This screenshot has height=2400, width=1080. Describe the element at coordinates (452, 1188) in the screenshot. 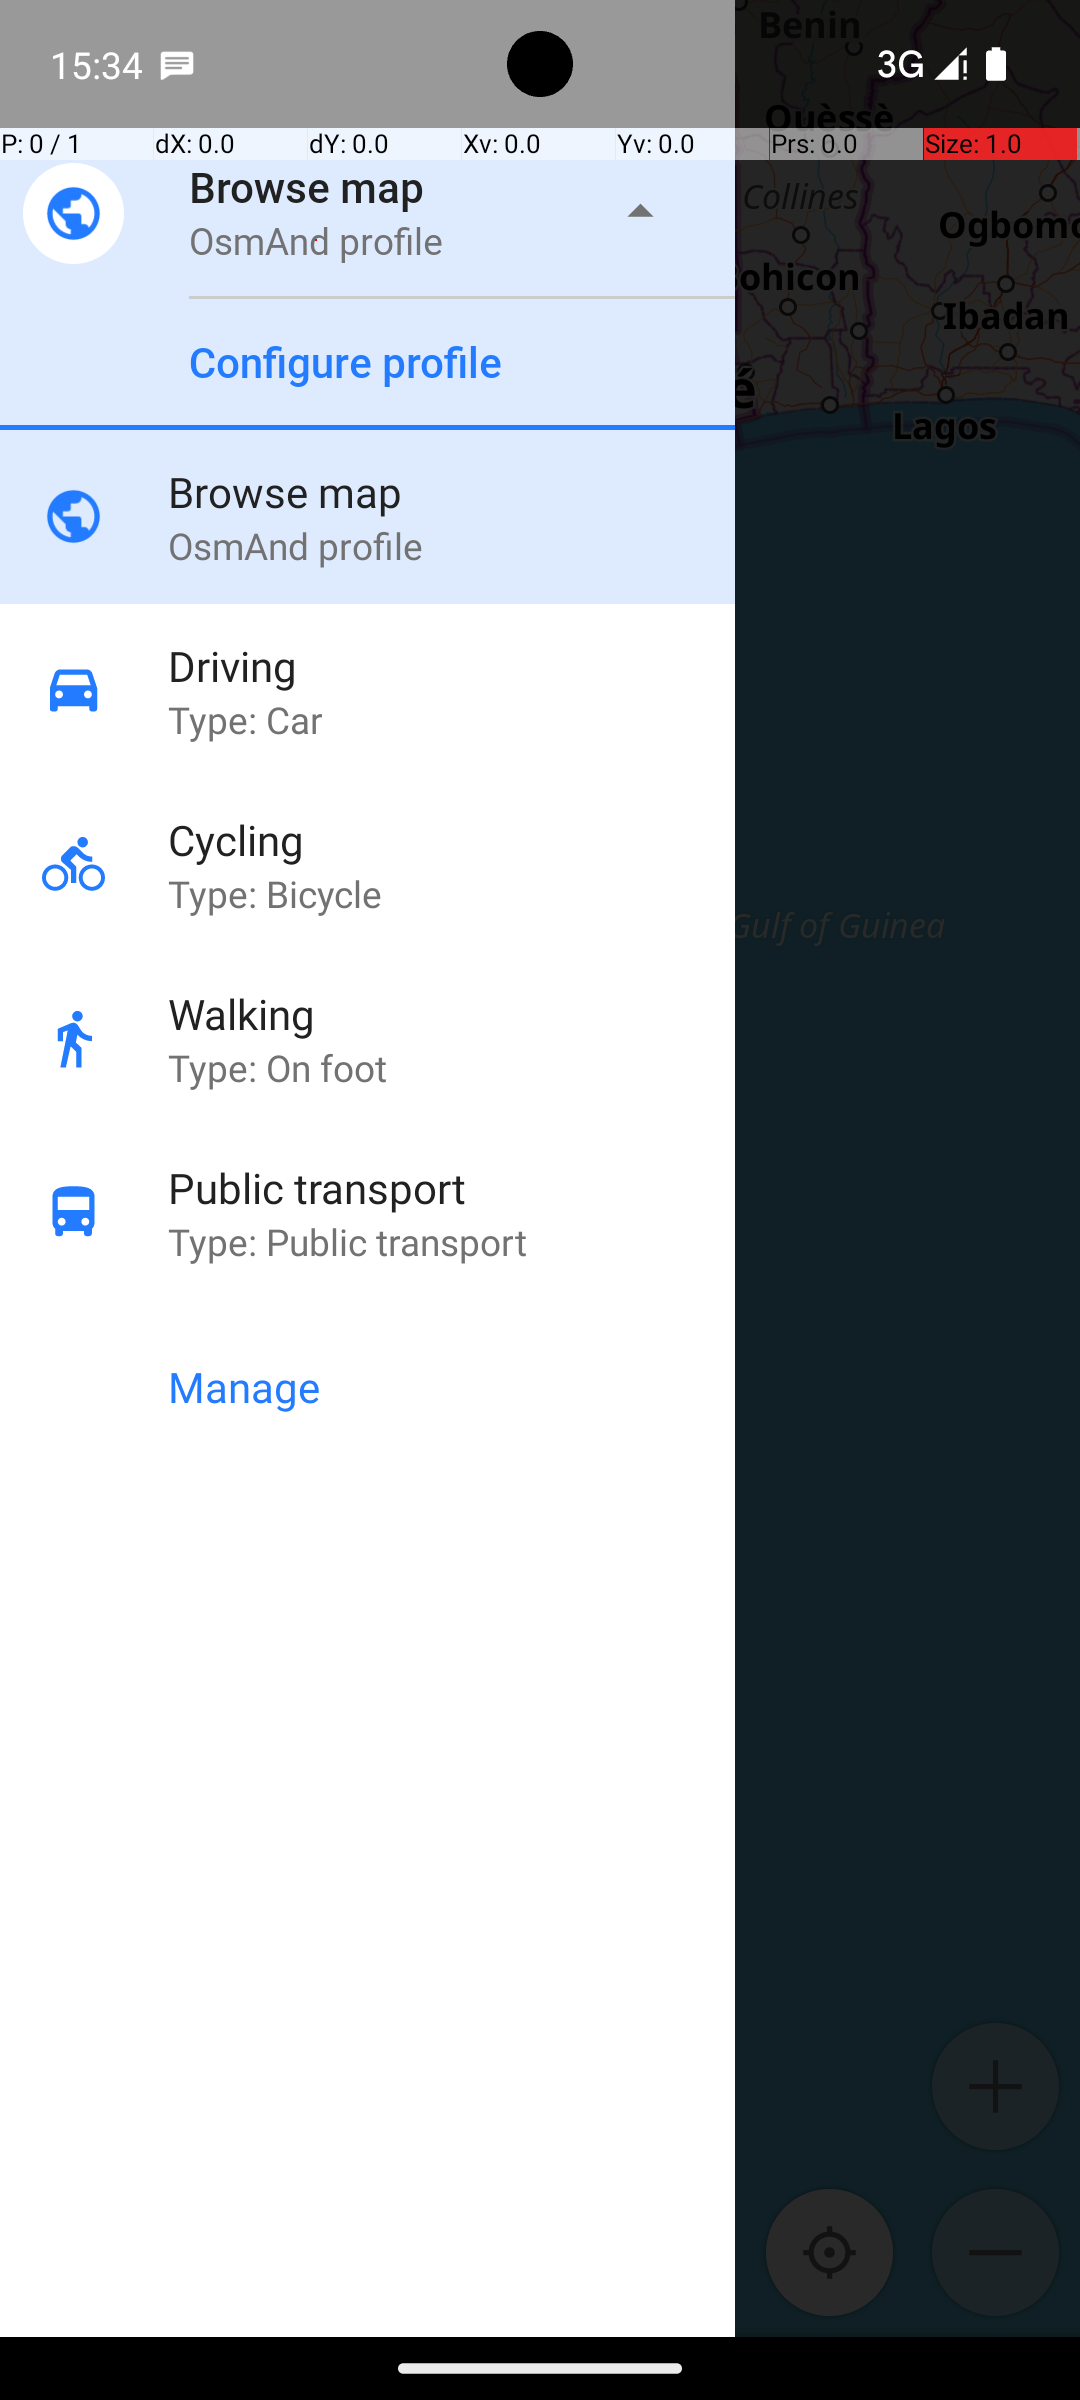

I see `Public transport` at that location.